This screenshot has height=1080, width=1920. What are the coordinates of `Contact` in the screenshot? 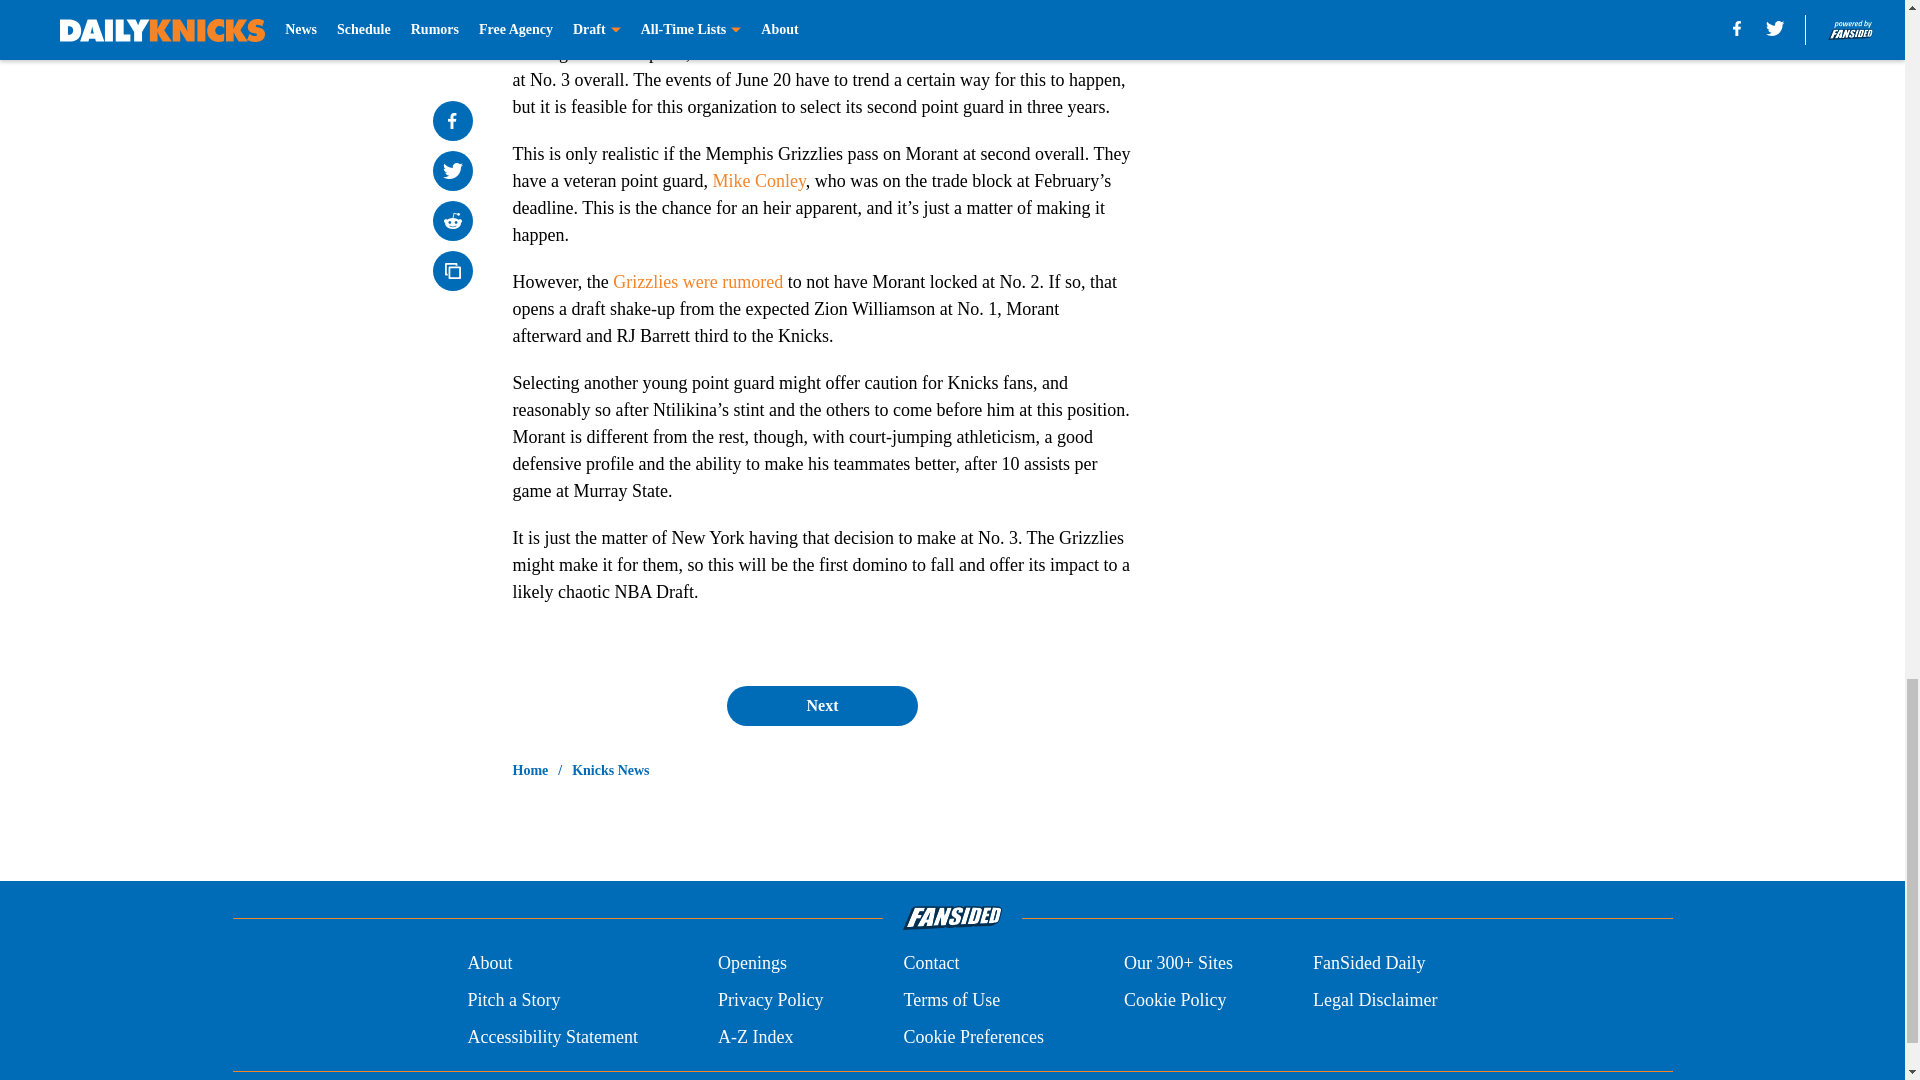 It's located at (930, 964).